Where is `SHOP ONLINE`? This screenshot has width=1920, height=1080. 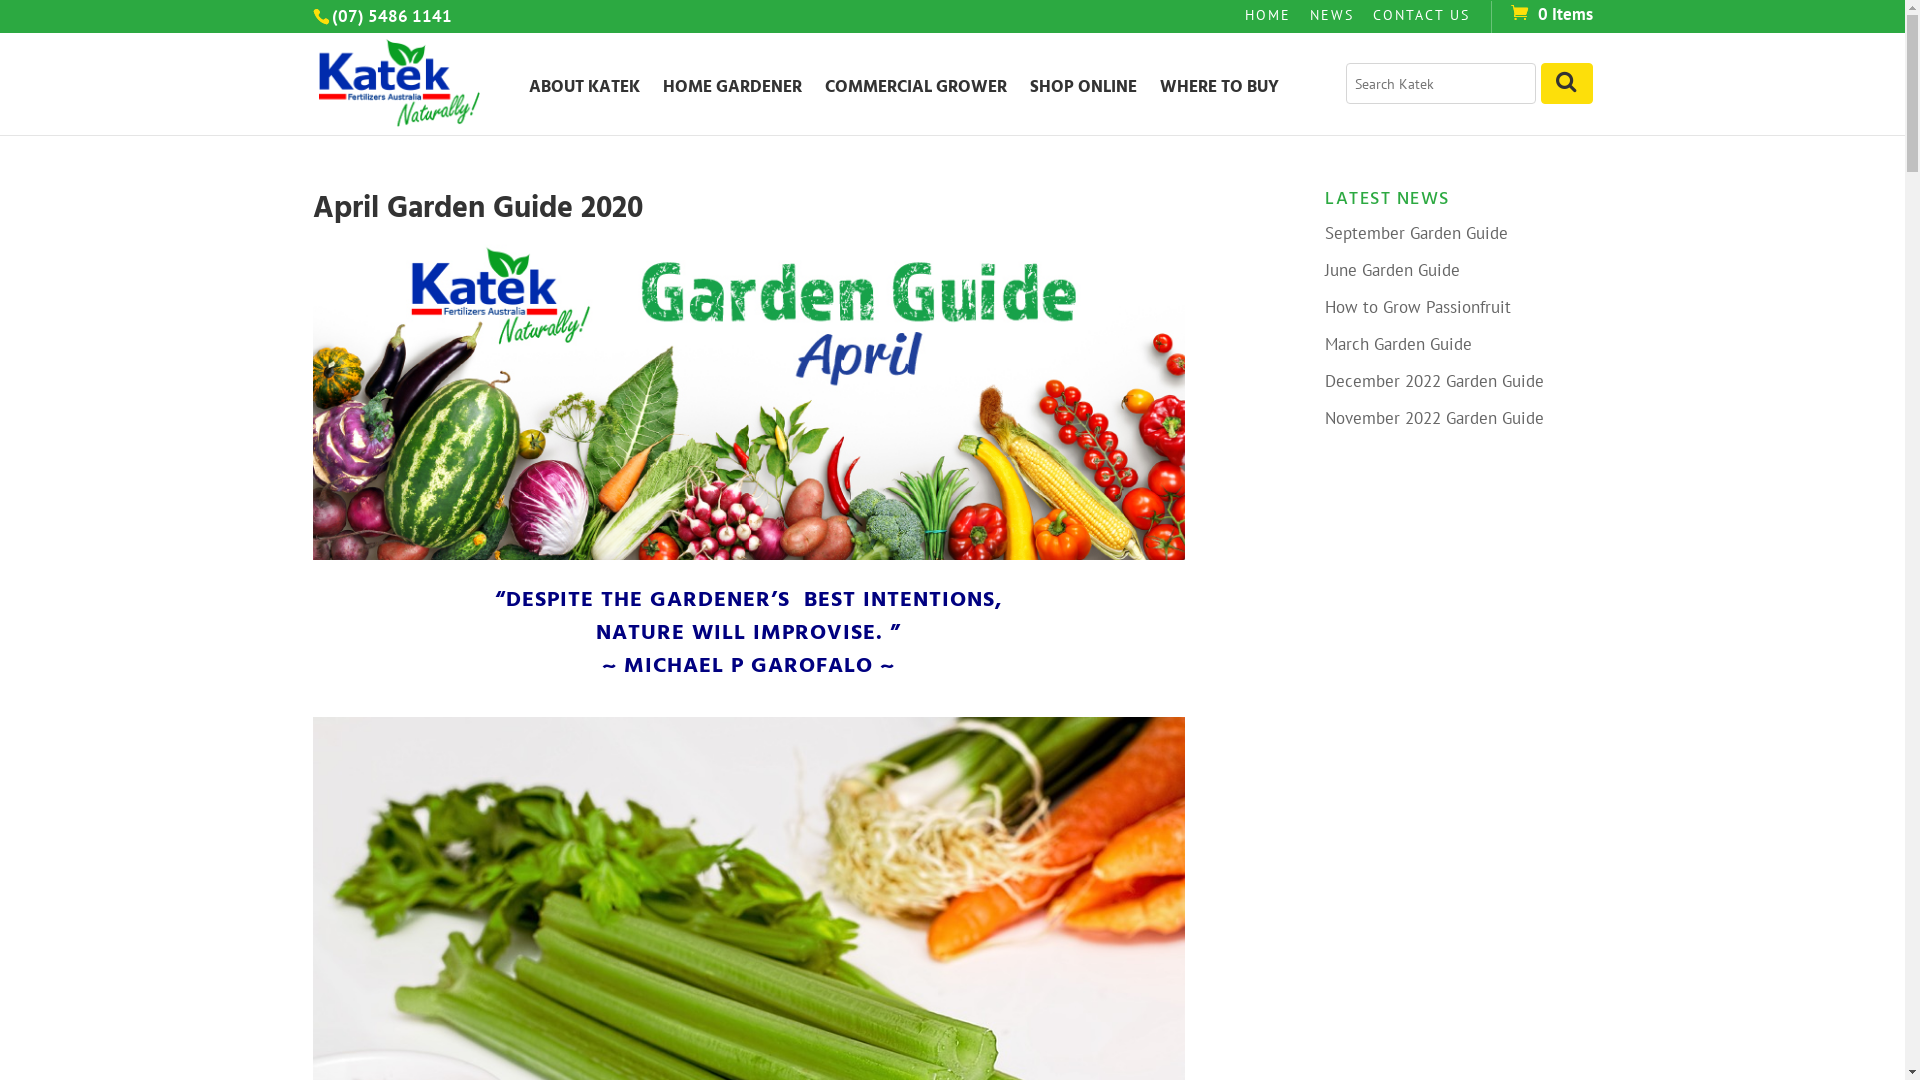
SHOP ONLINE is located at coordinates (1084, 107).